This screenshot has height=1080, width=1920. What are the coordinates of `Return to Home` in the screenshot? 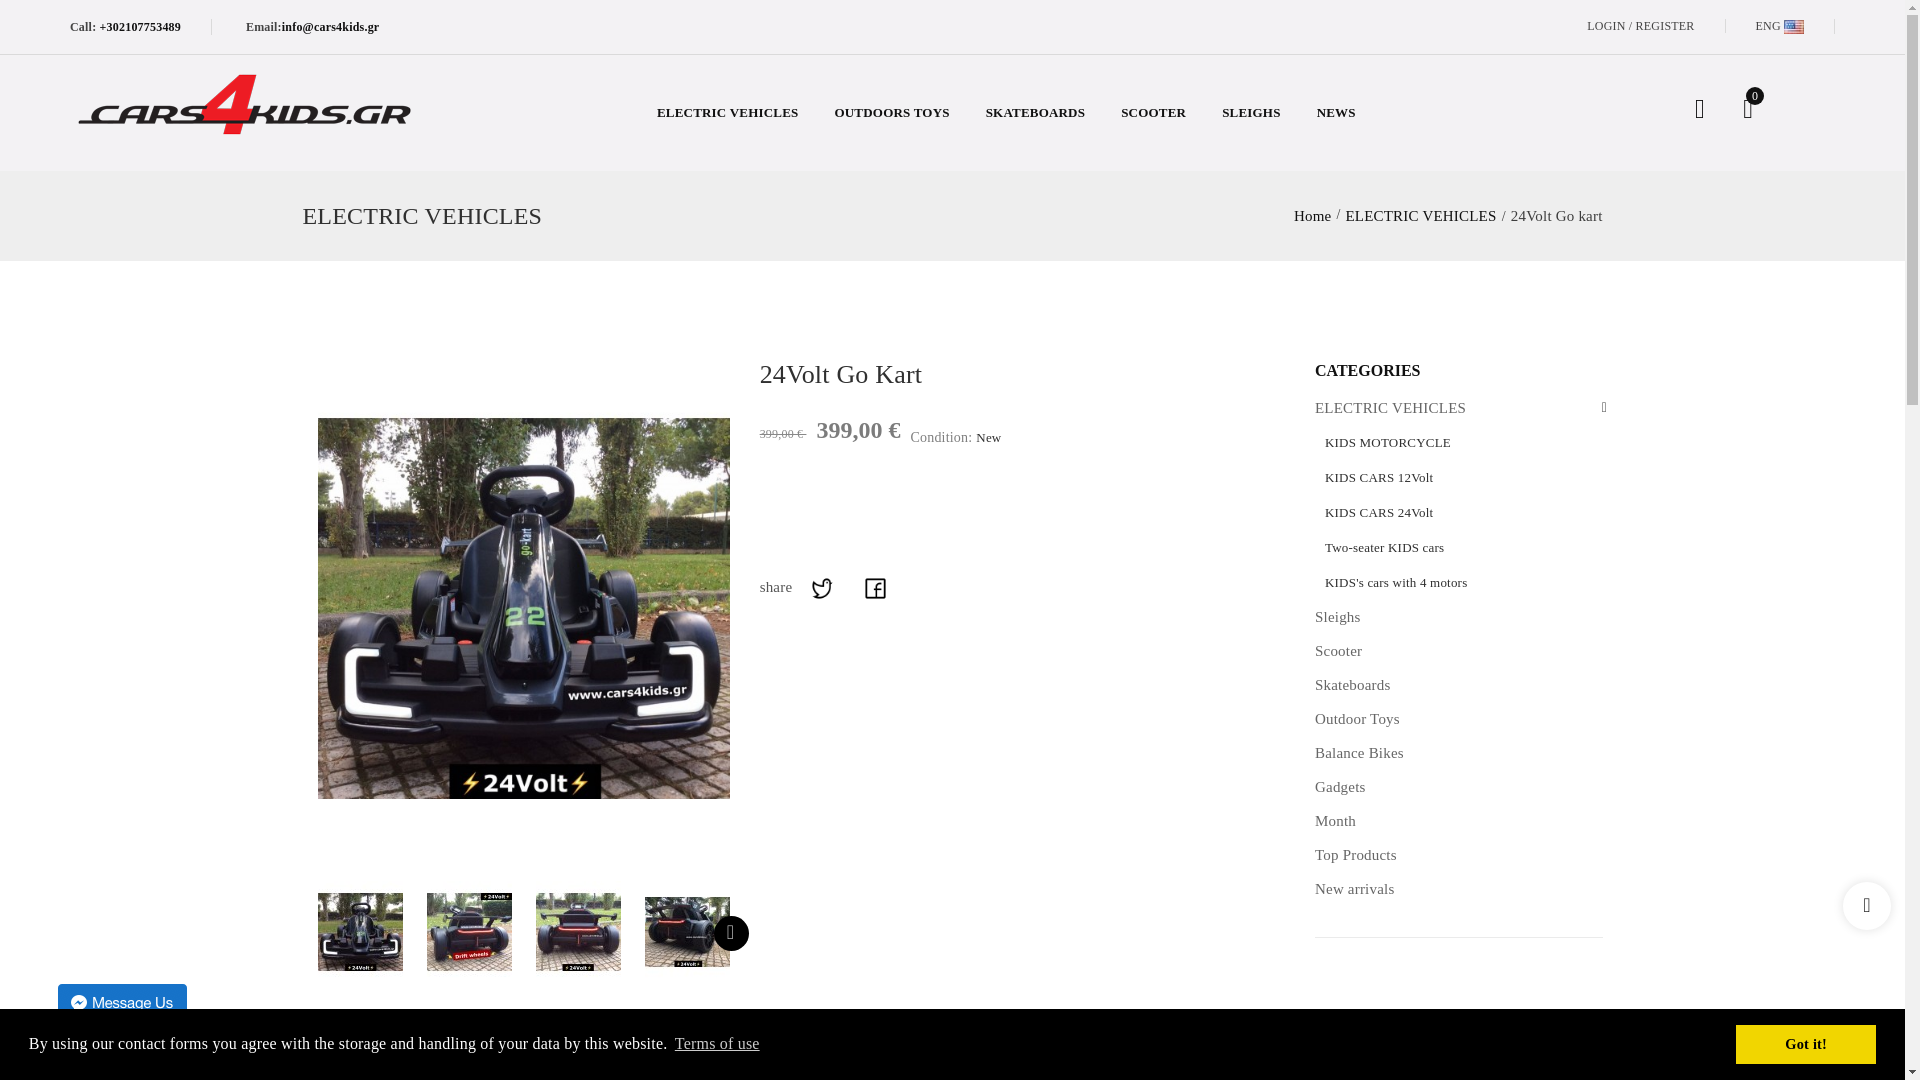 It's located at (1312, 216).